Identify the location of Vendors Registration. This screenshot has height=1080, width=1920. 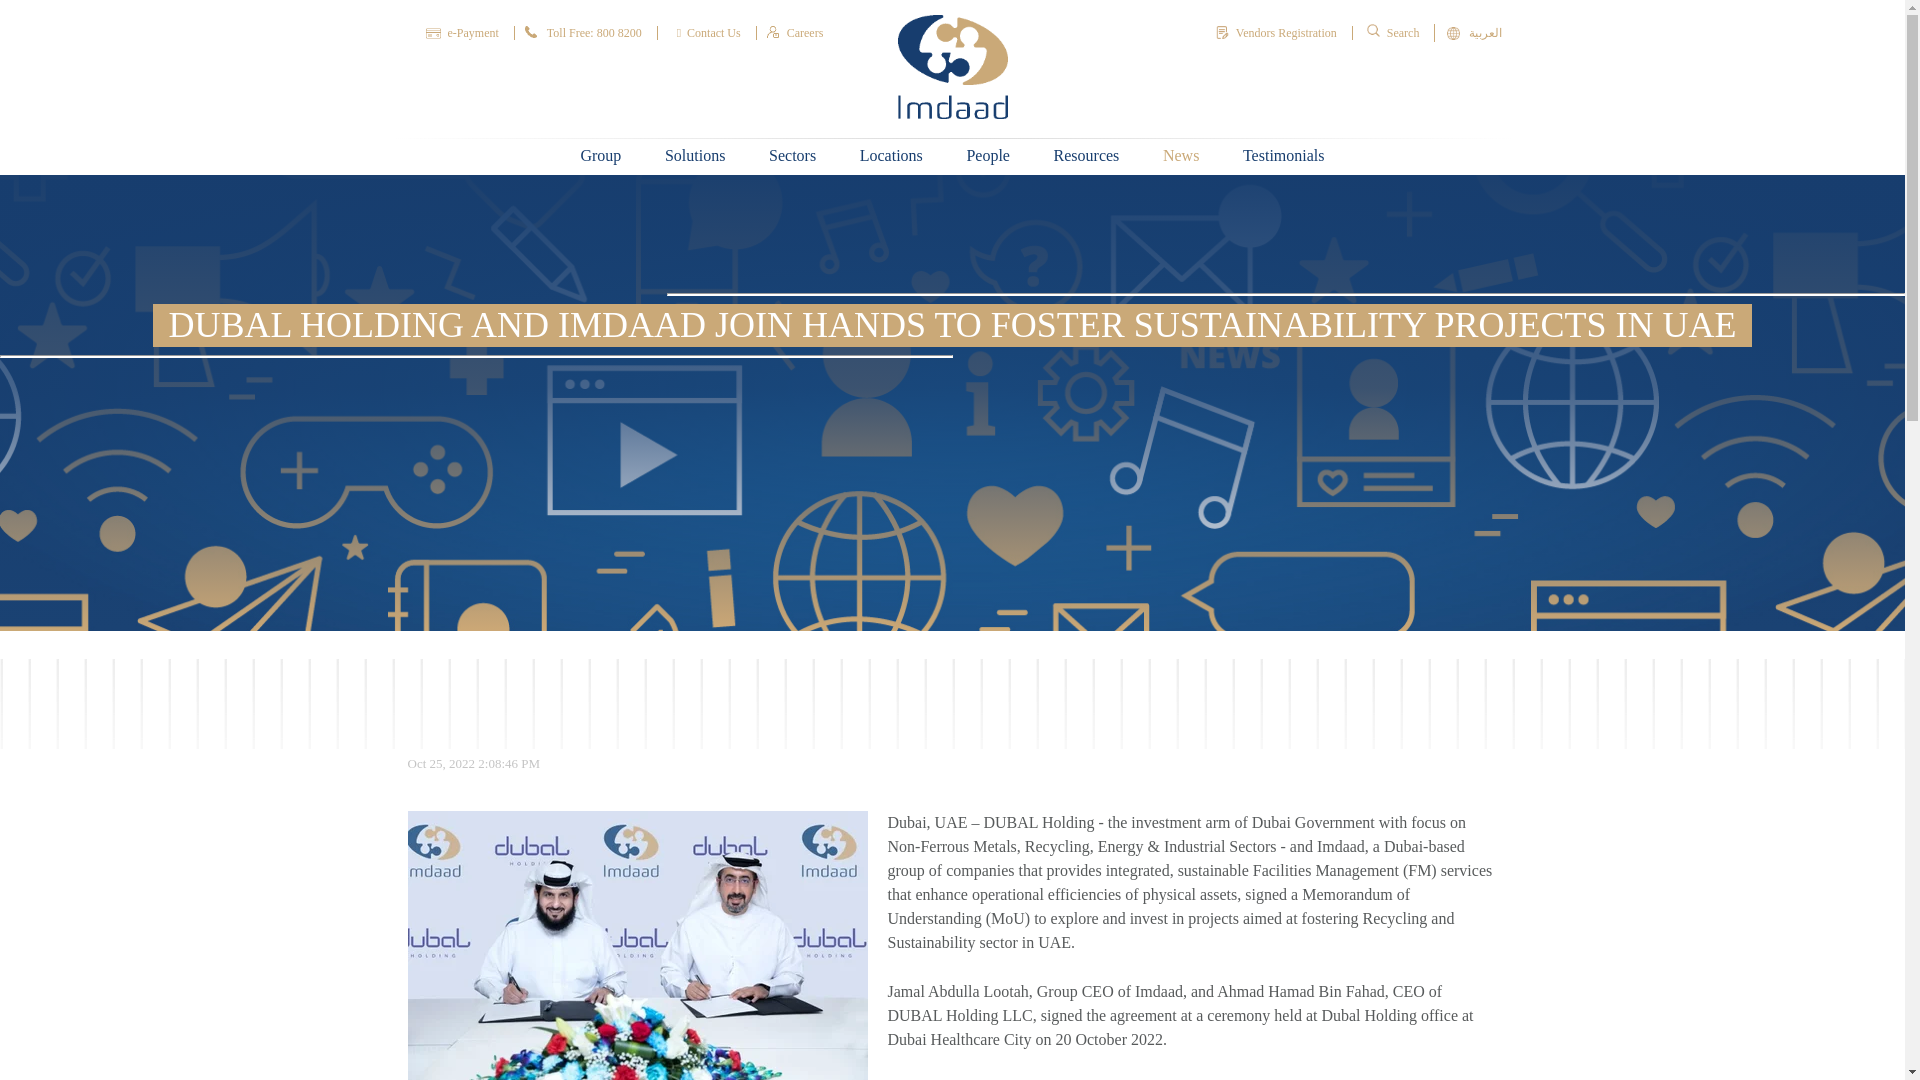
(1284, 32).